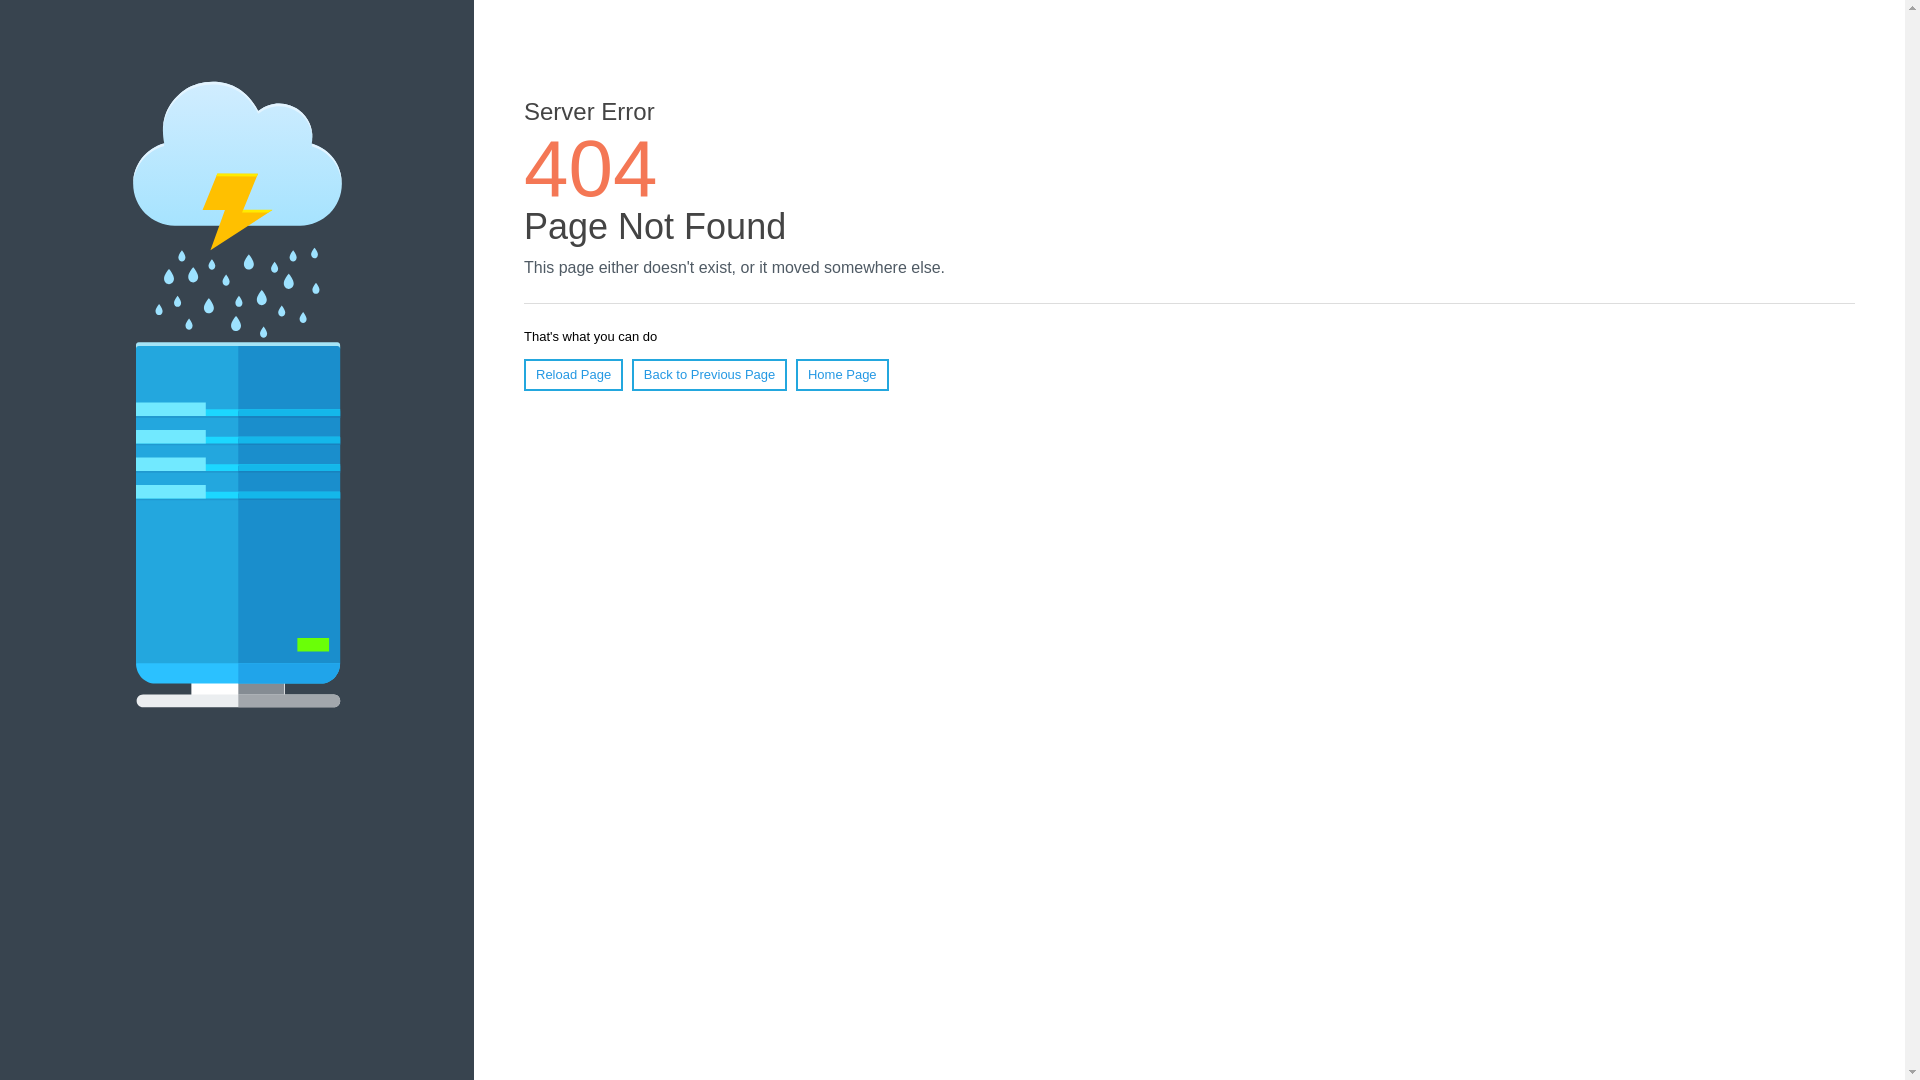 The image size is (1920, 1080). I want to click on Reload Page, so click(574, 375).